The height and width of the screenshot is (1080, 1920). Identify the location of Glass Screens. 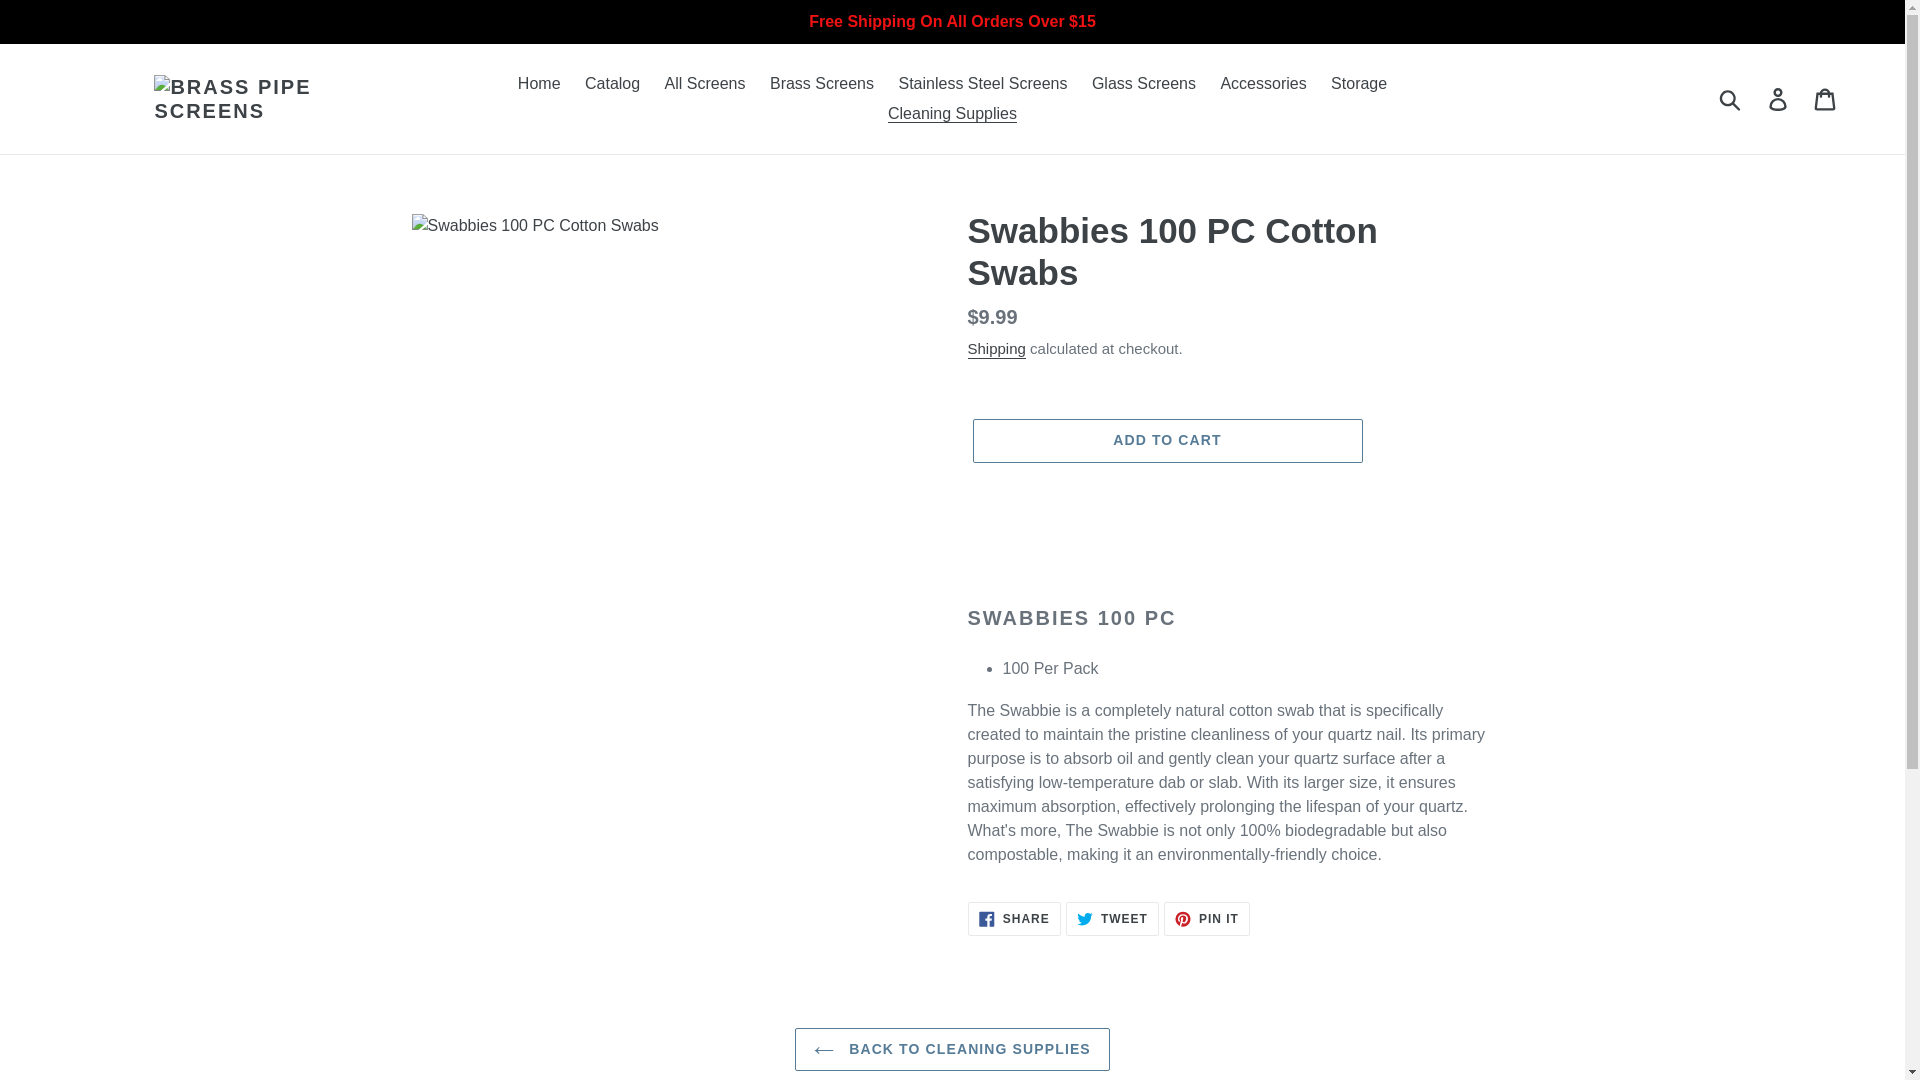
(1206, 918).